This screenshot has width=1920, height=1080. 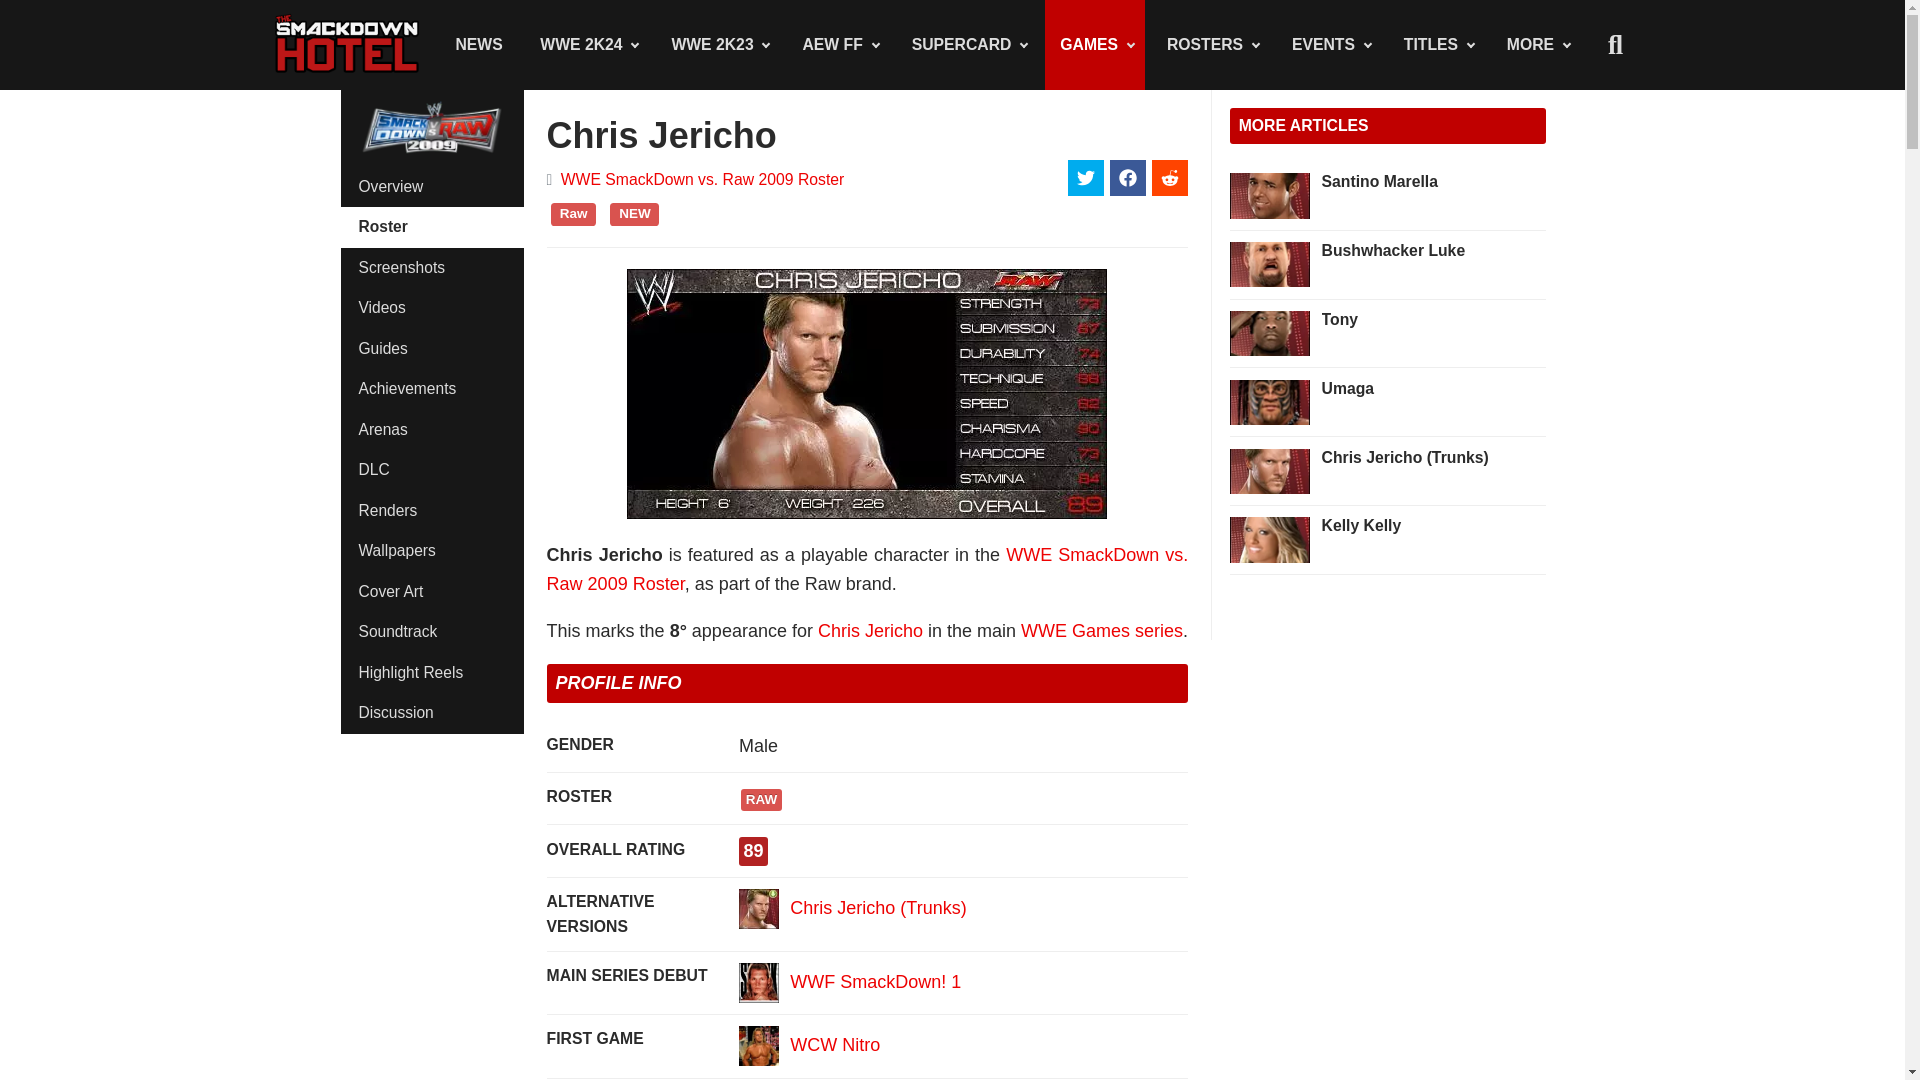 I want to click on twitter, so click(x=1086, y=177).